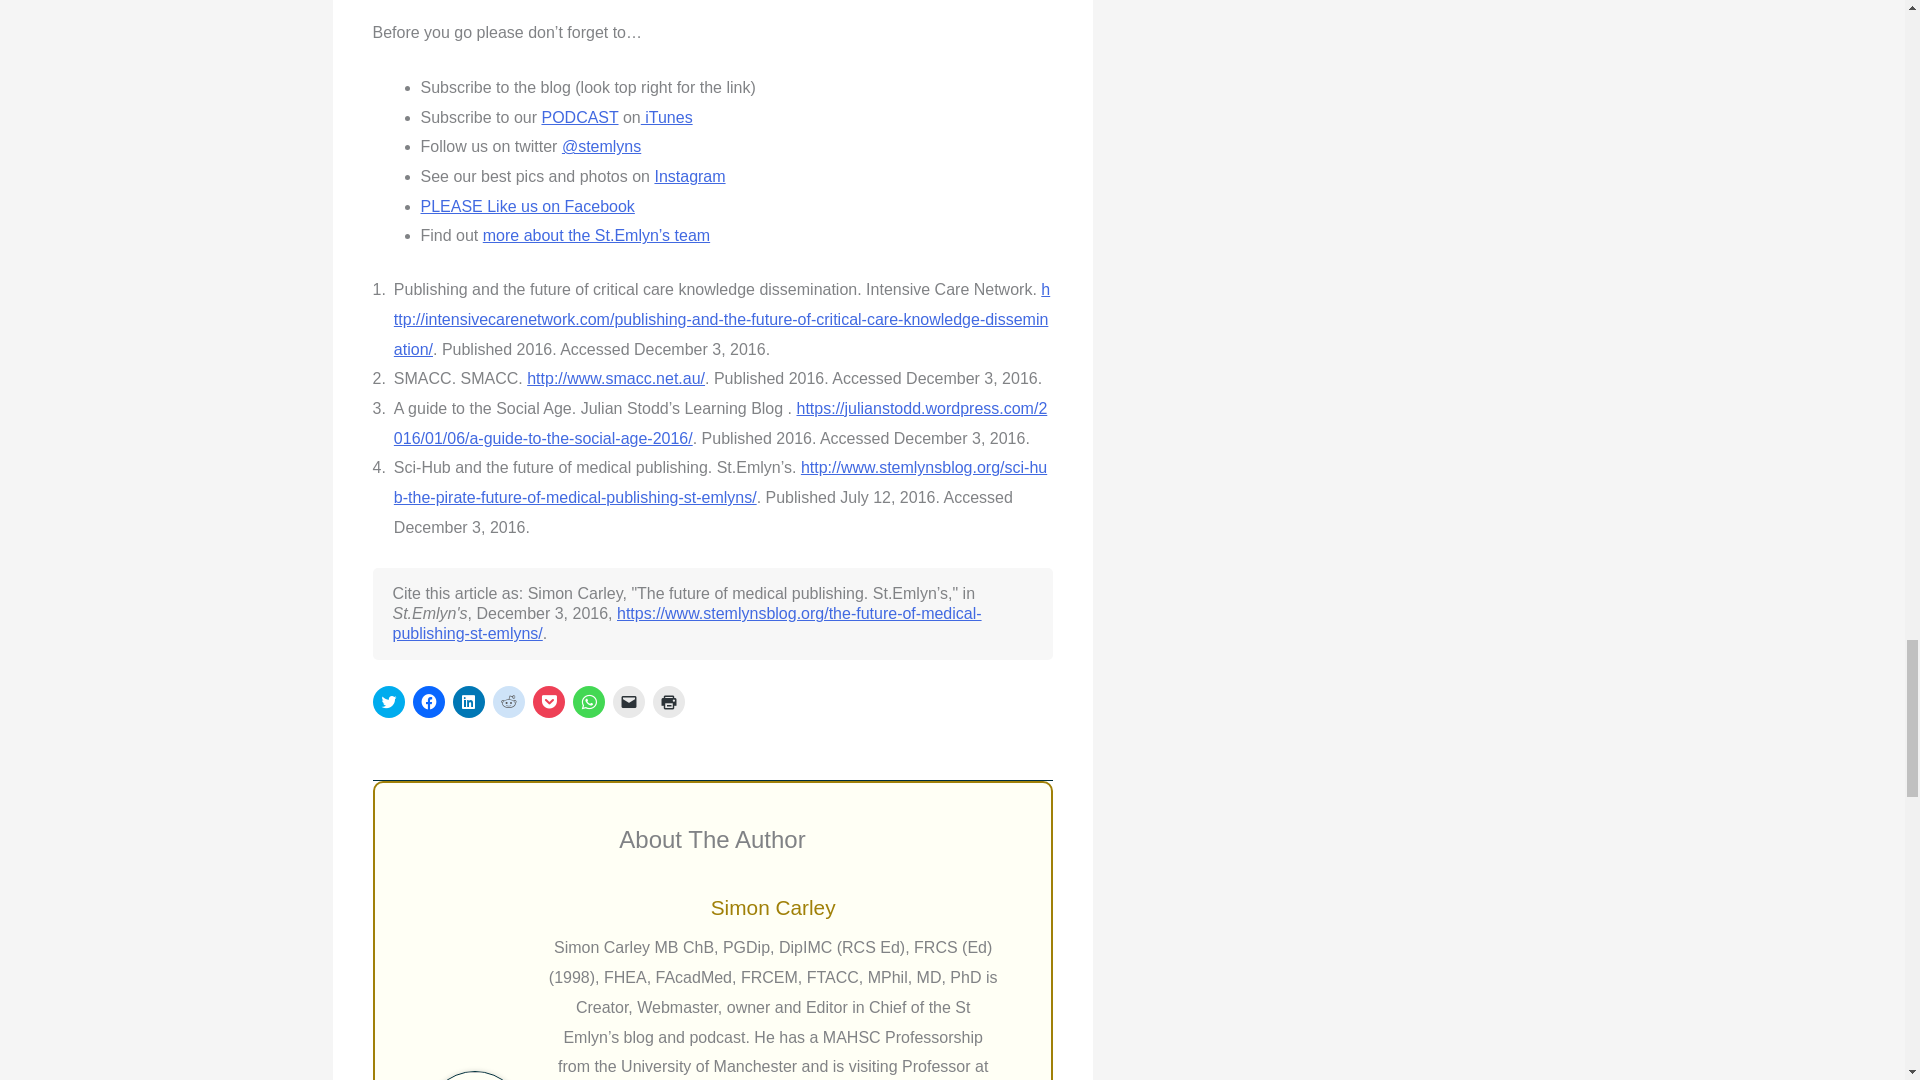  Describe the element at coordinates (548, 702) in the screenshot. I see `Click to share on Pocket` at that location.